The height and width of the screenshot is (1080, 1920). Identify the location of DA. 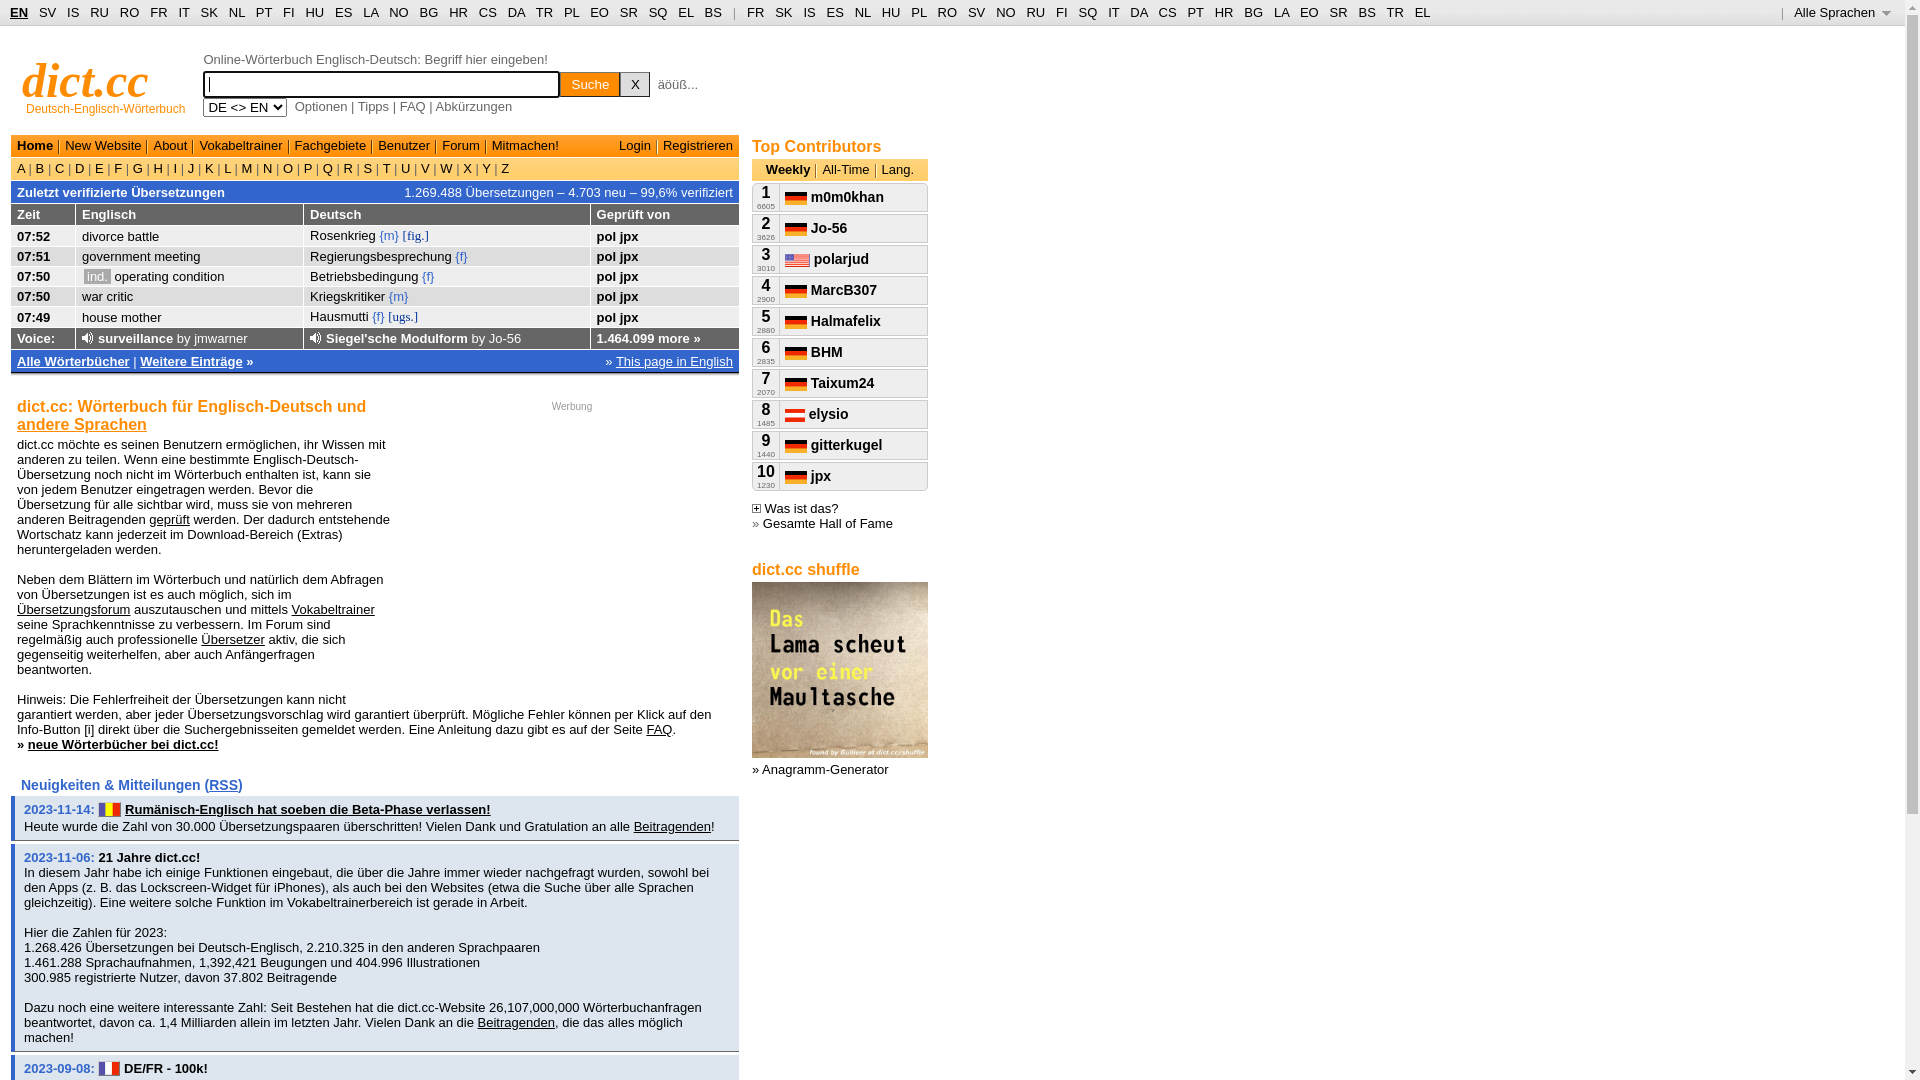
(516, 12).